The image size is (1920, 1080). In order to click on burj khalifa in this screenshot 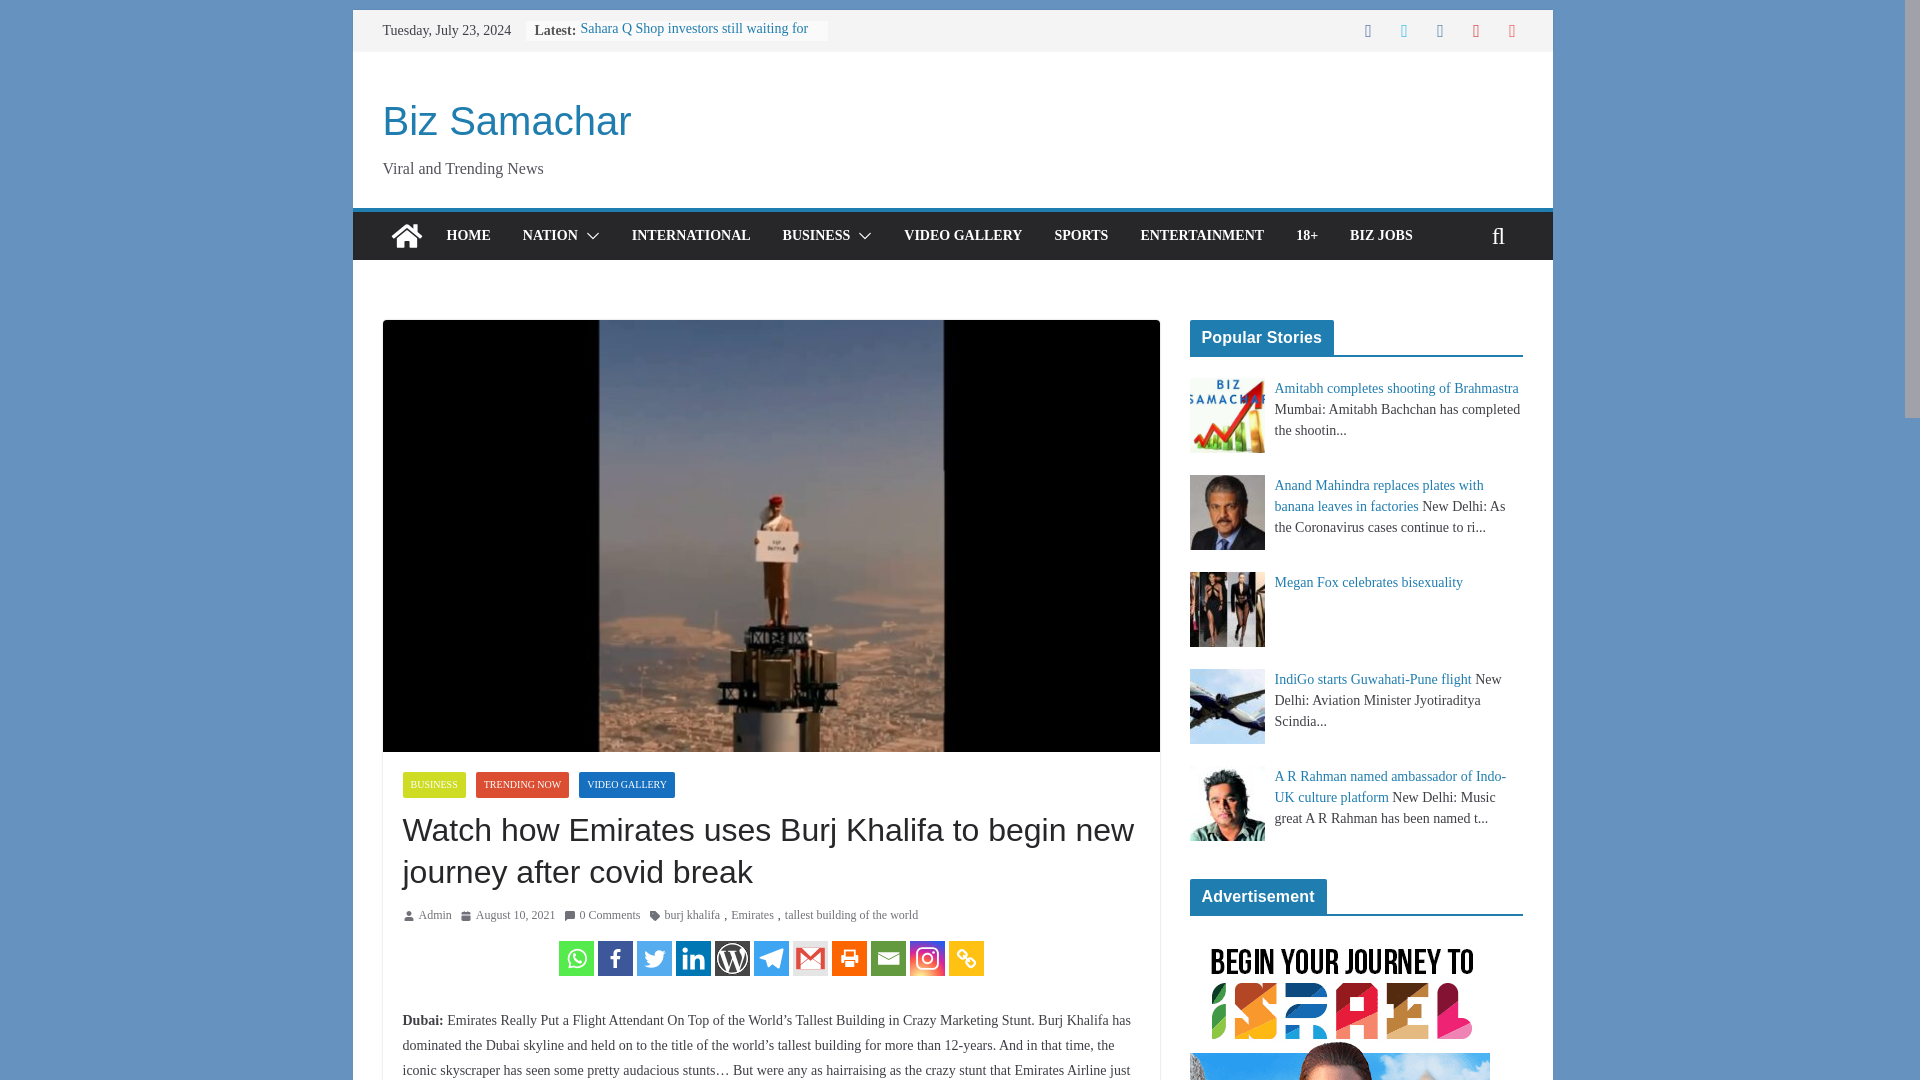, I will do `click(692, 916)`.